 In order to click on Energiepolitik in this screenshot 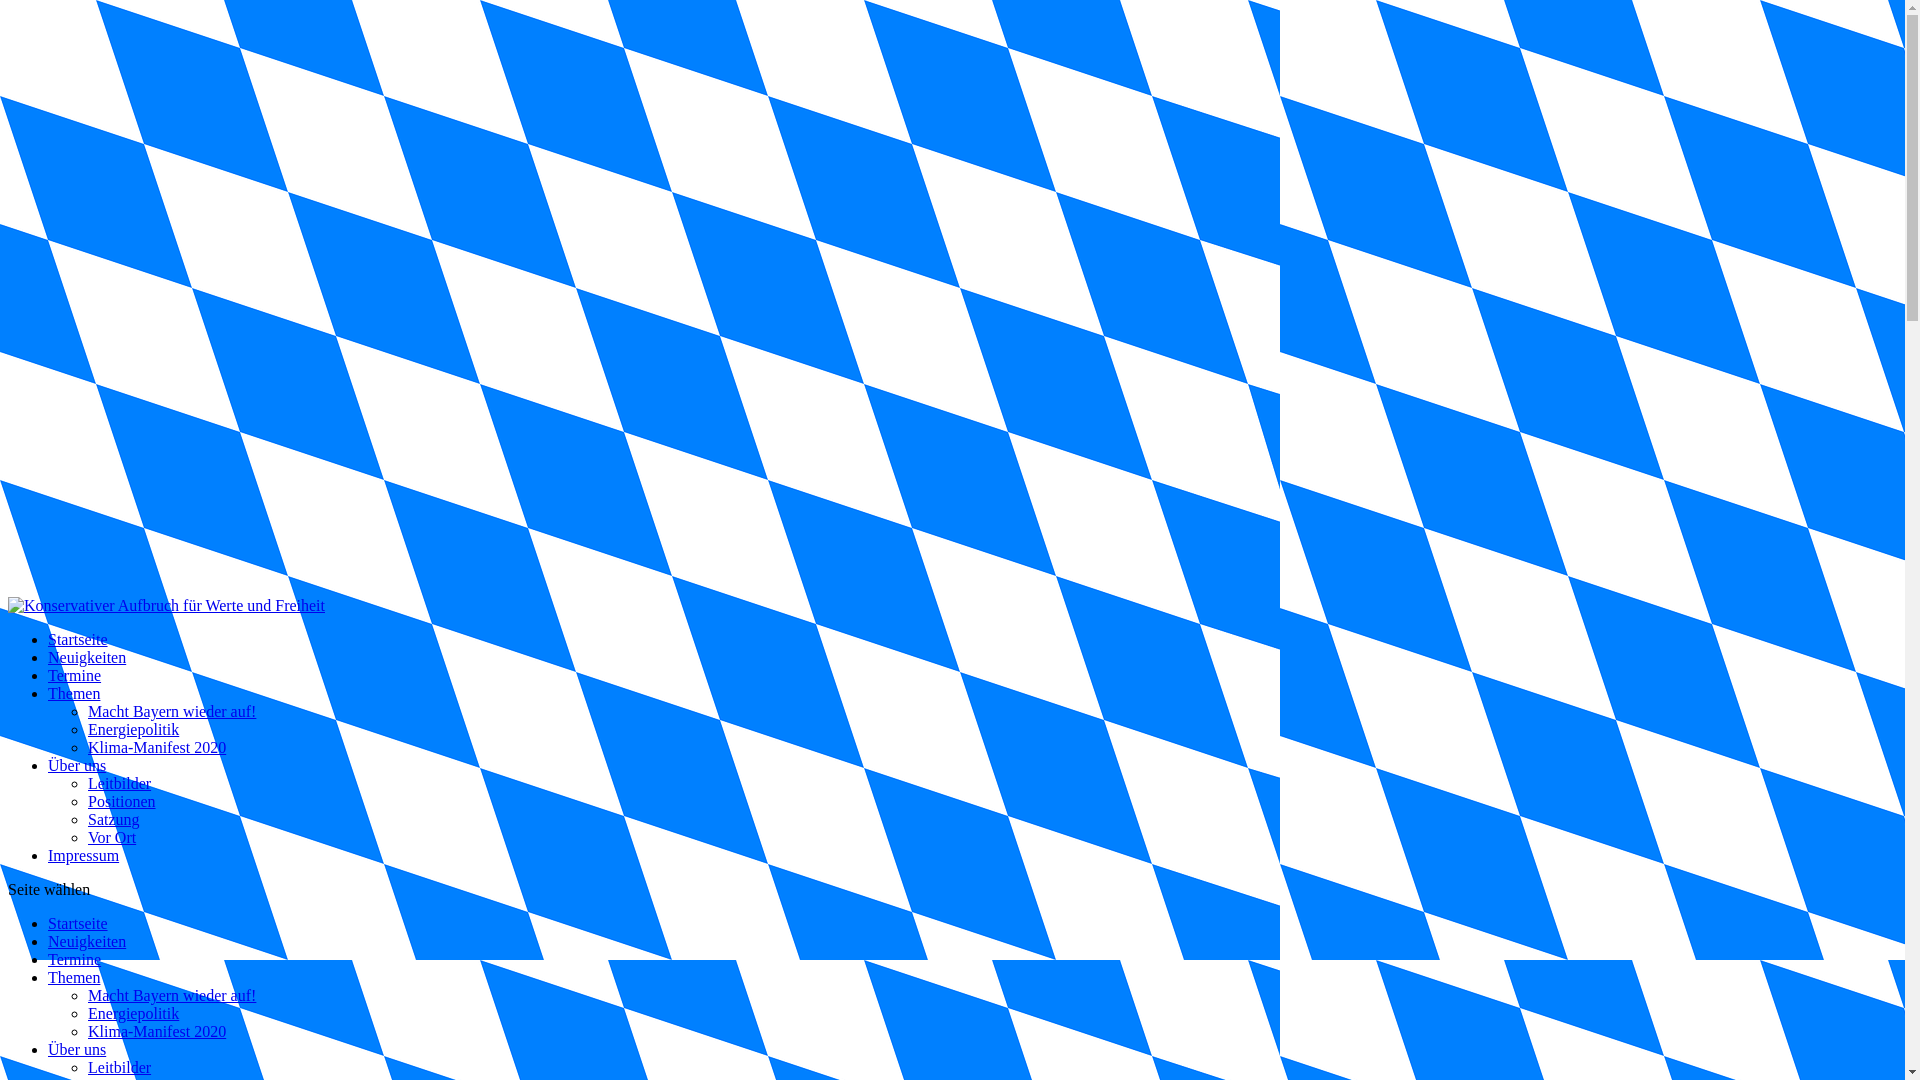, I will do `click(134, 730)`.